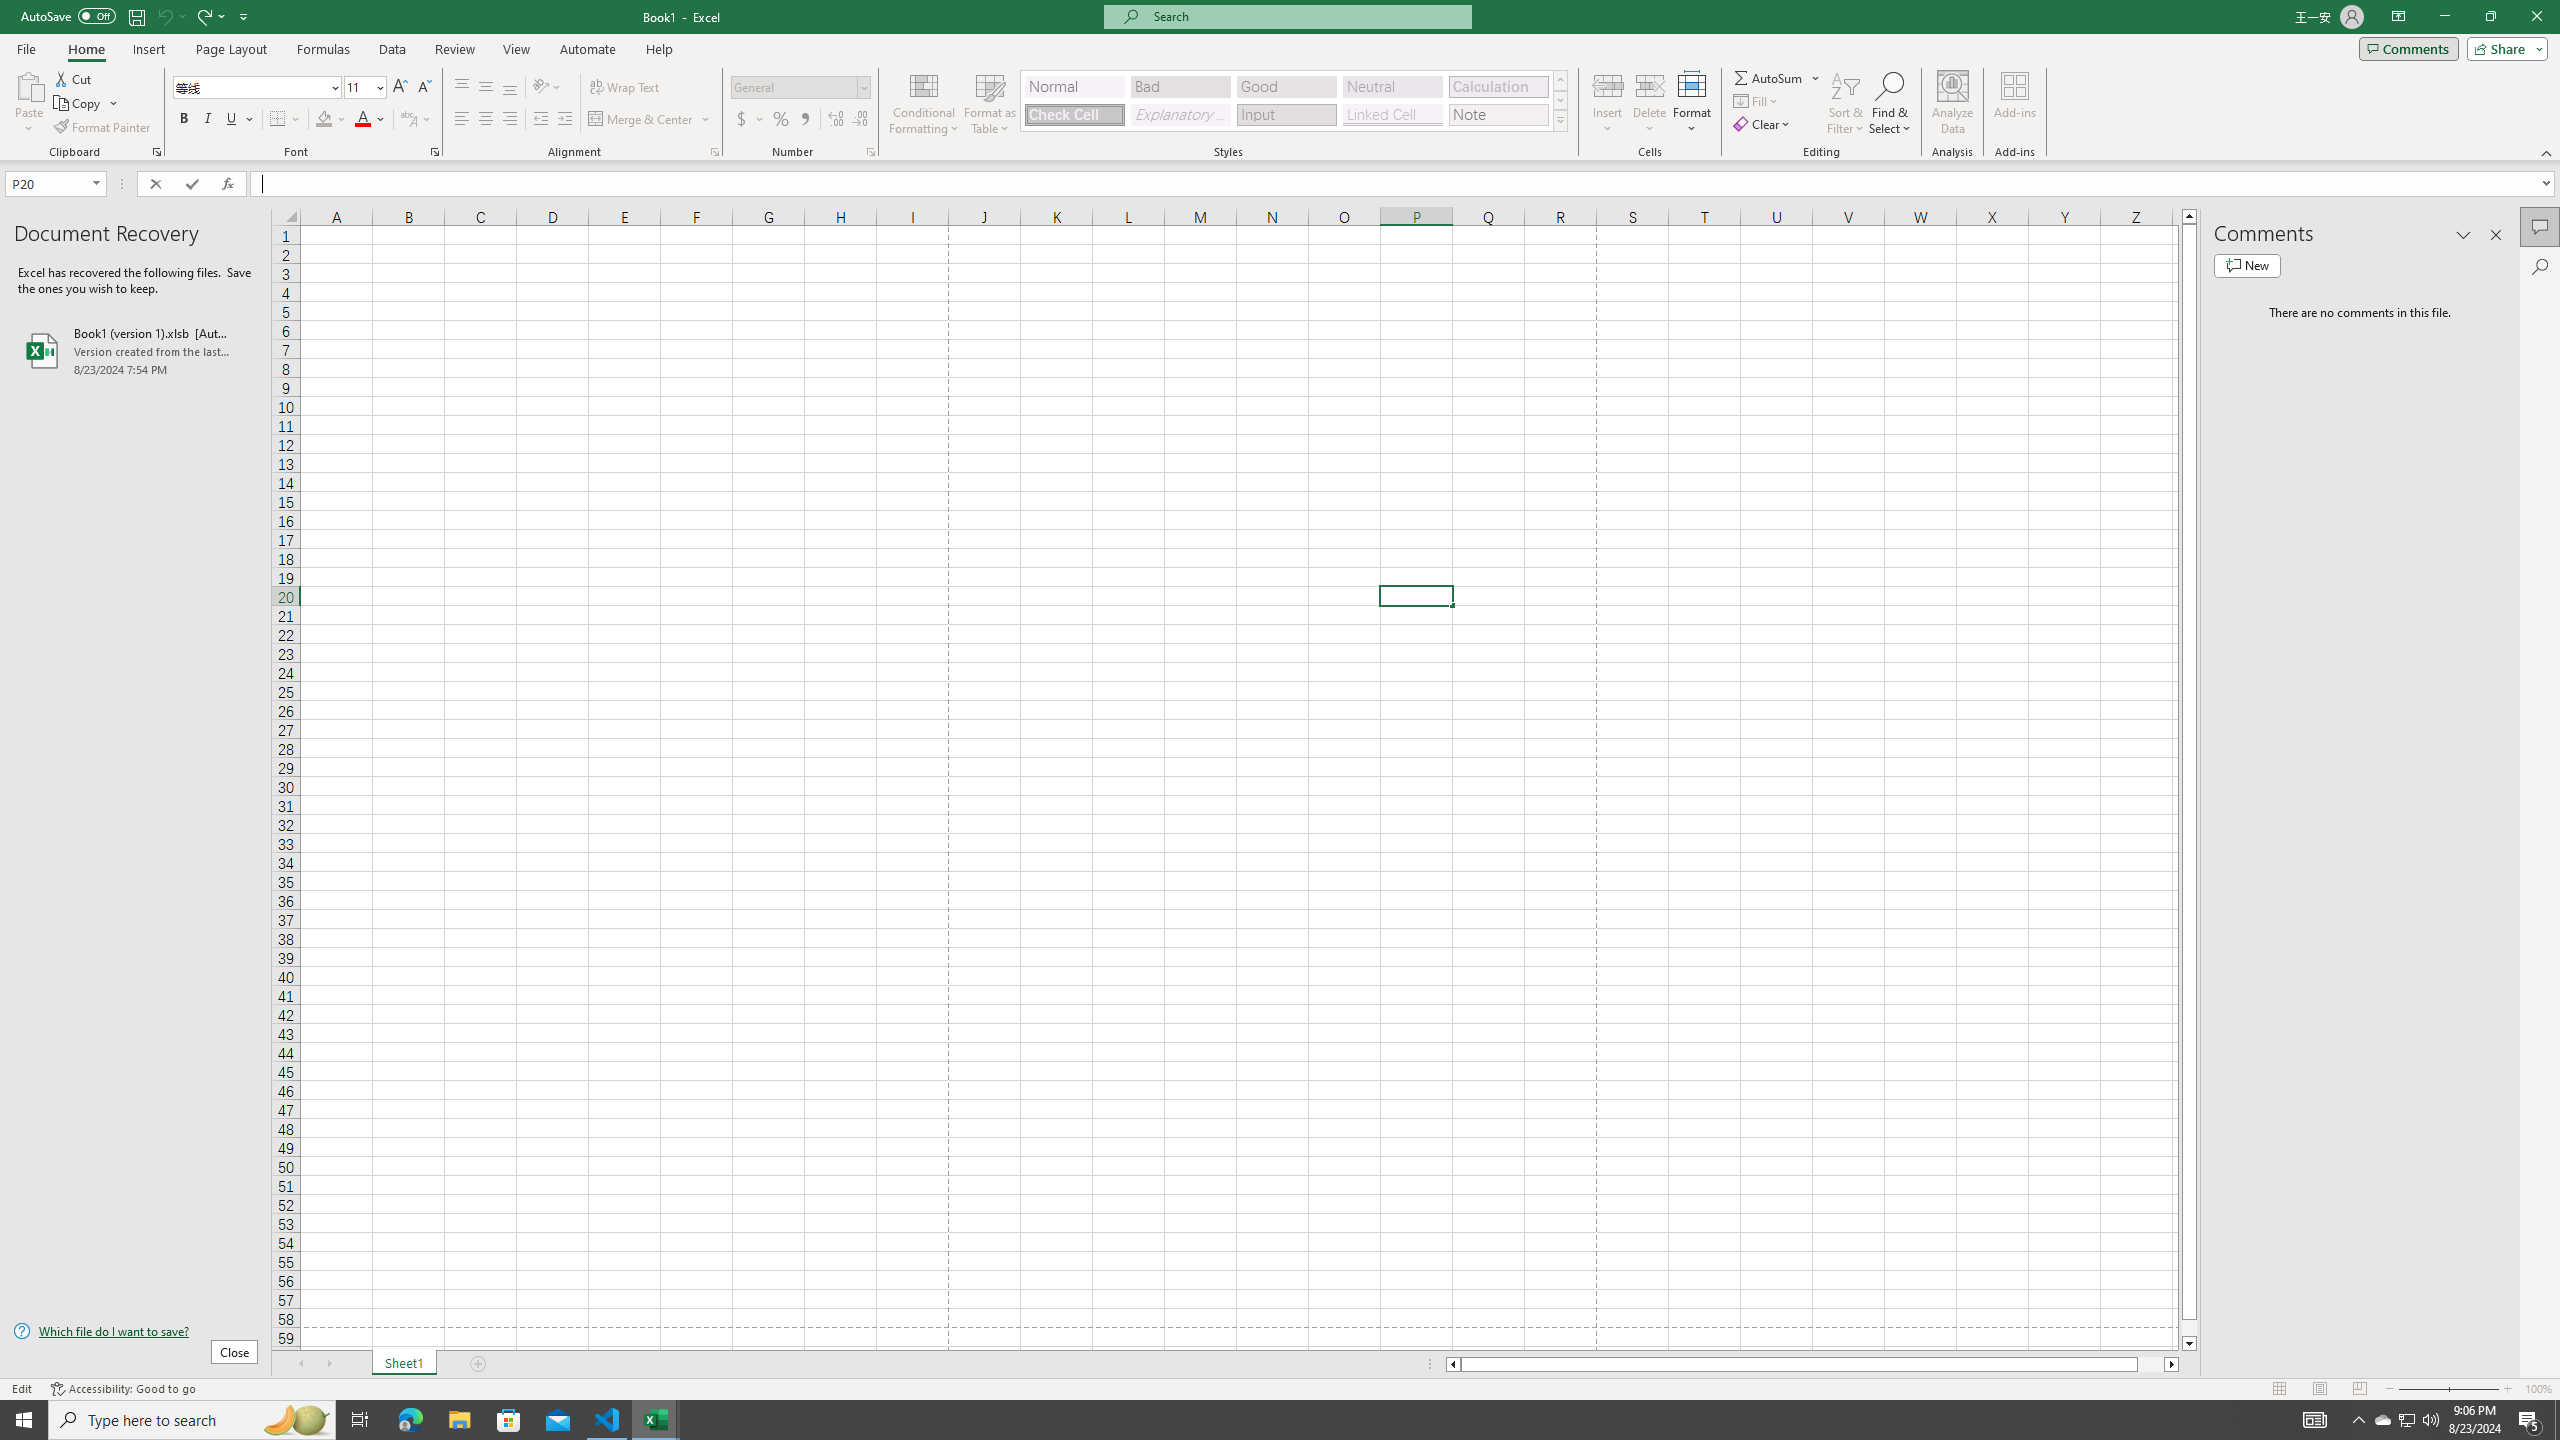 The image size is (2560, 1440). Describe the element at coordinates (1560, 100) in the screenshot. I see `Row Down` at that location.